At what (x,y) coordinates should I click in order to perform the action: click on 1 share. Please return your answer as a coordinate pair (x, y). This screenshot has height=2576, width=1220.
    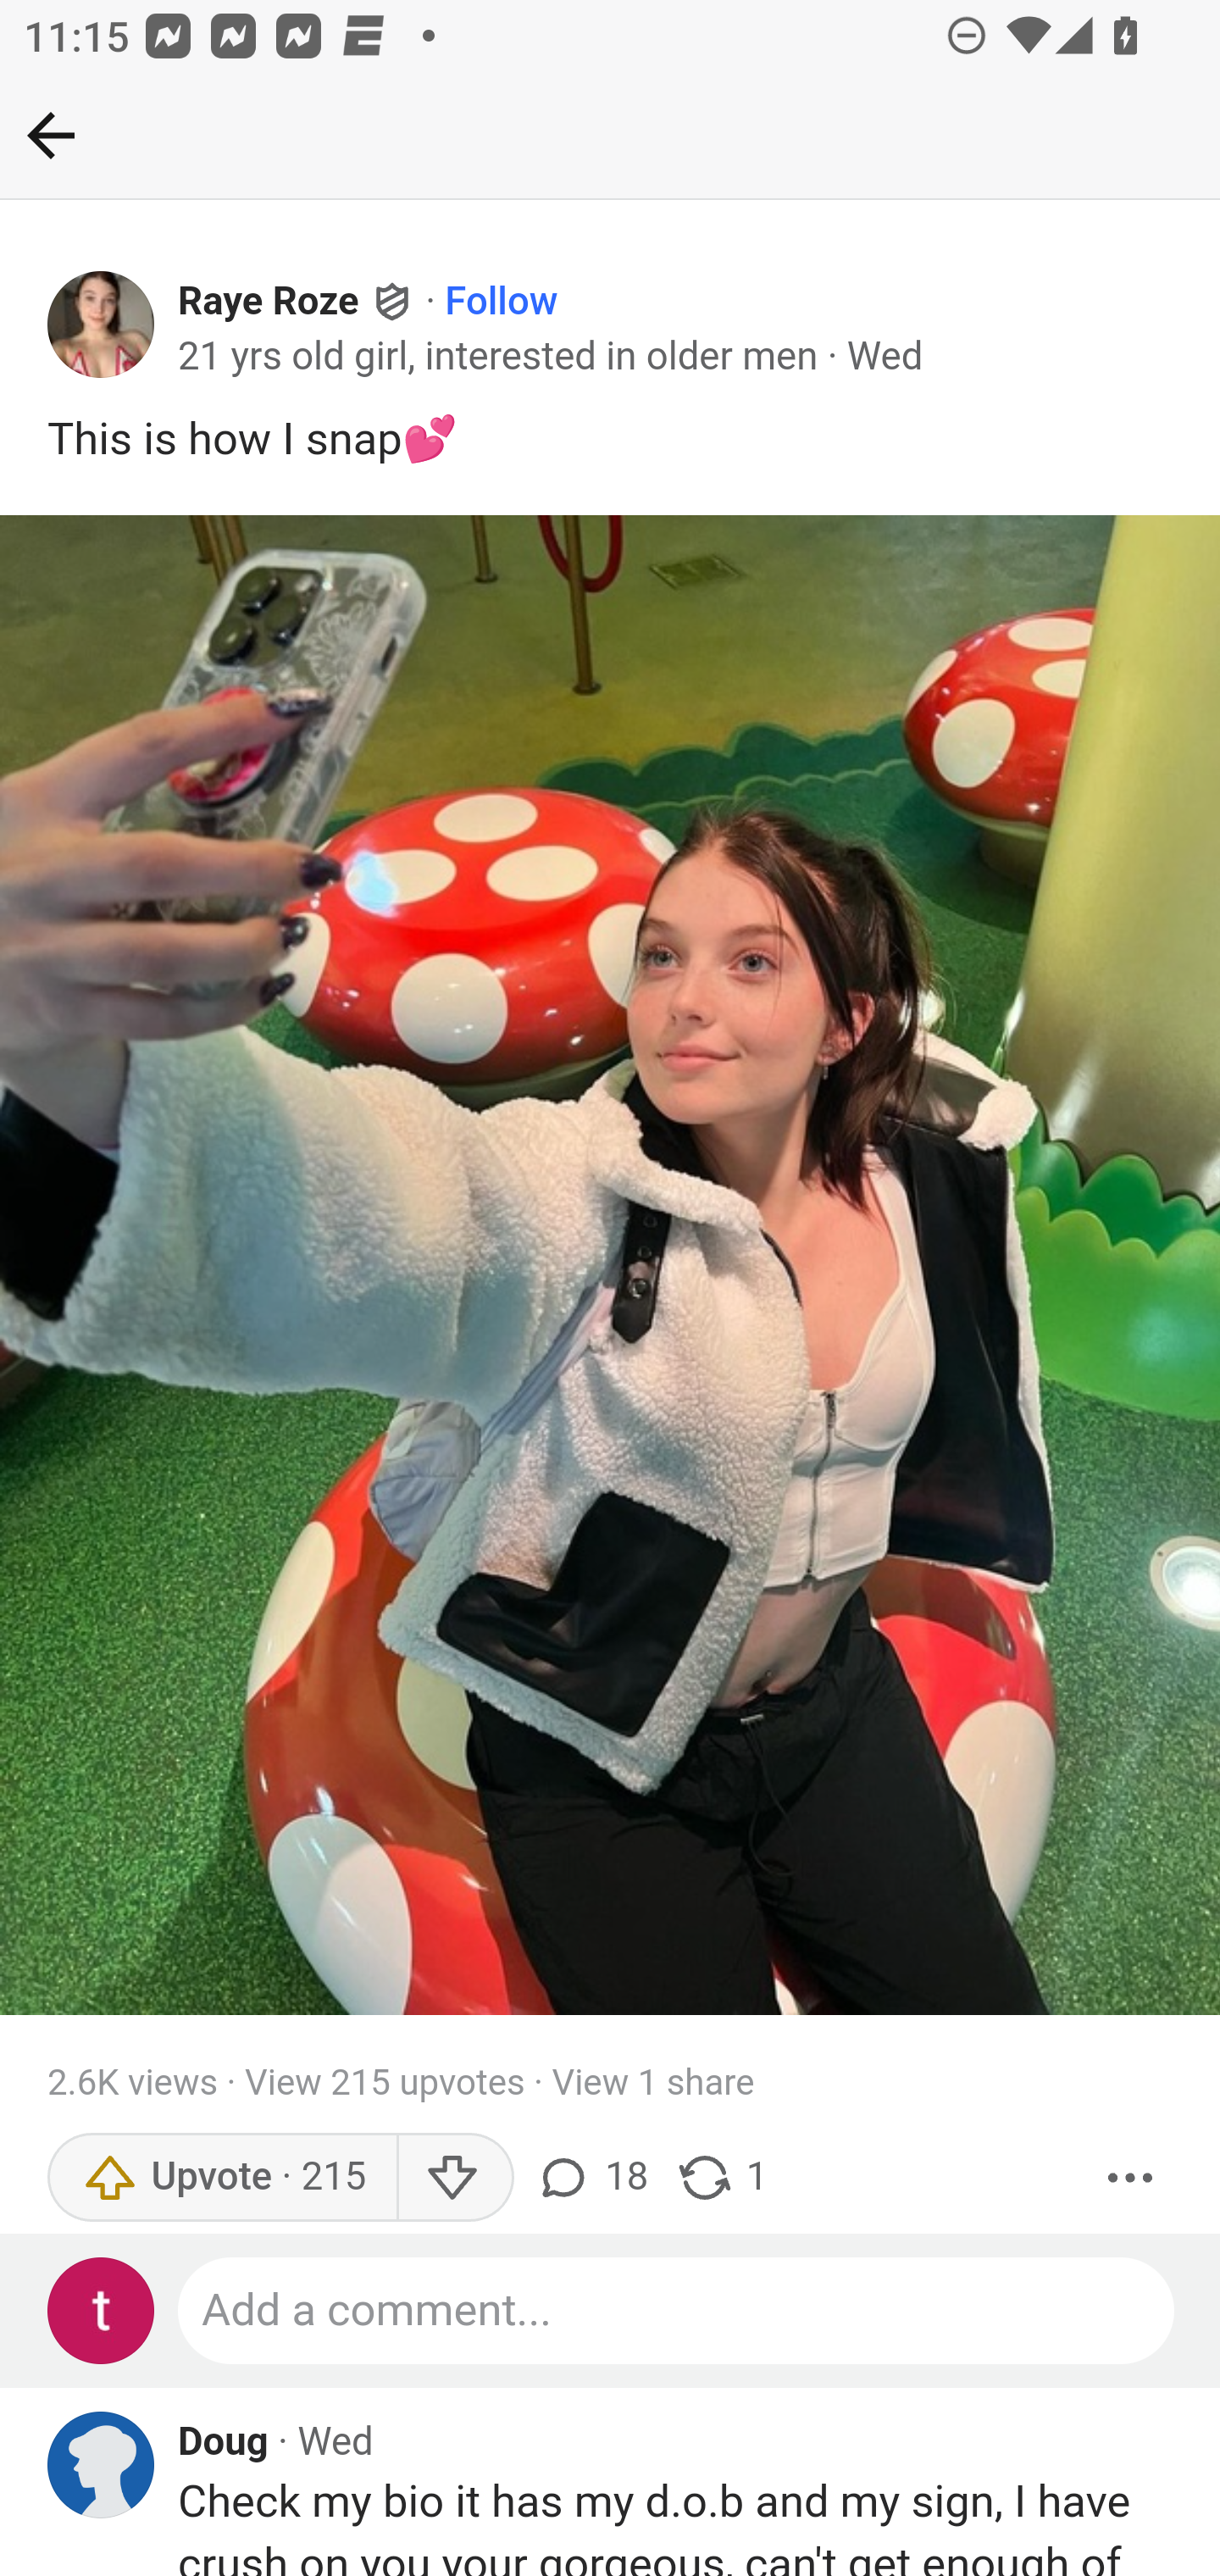
    Looking at the image, I should click on (722, 2176).